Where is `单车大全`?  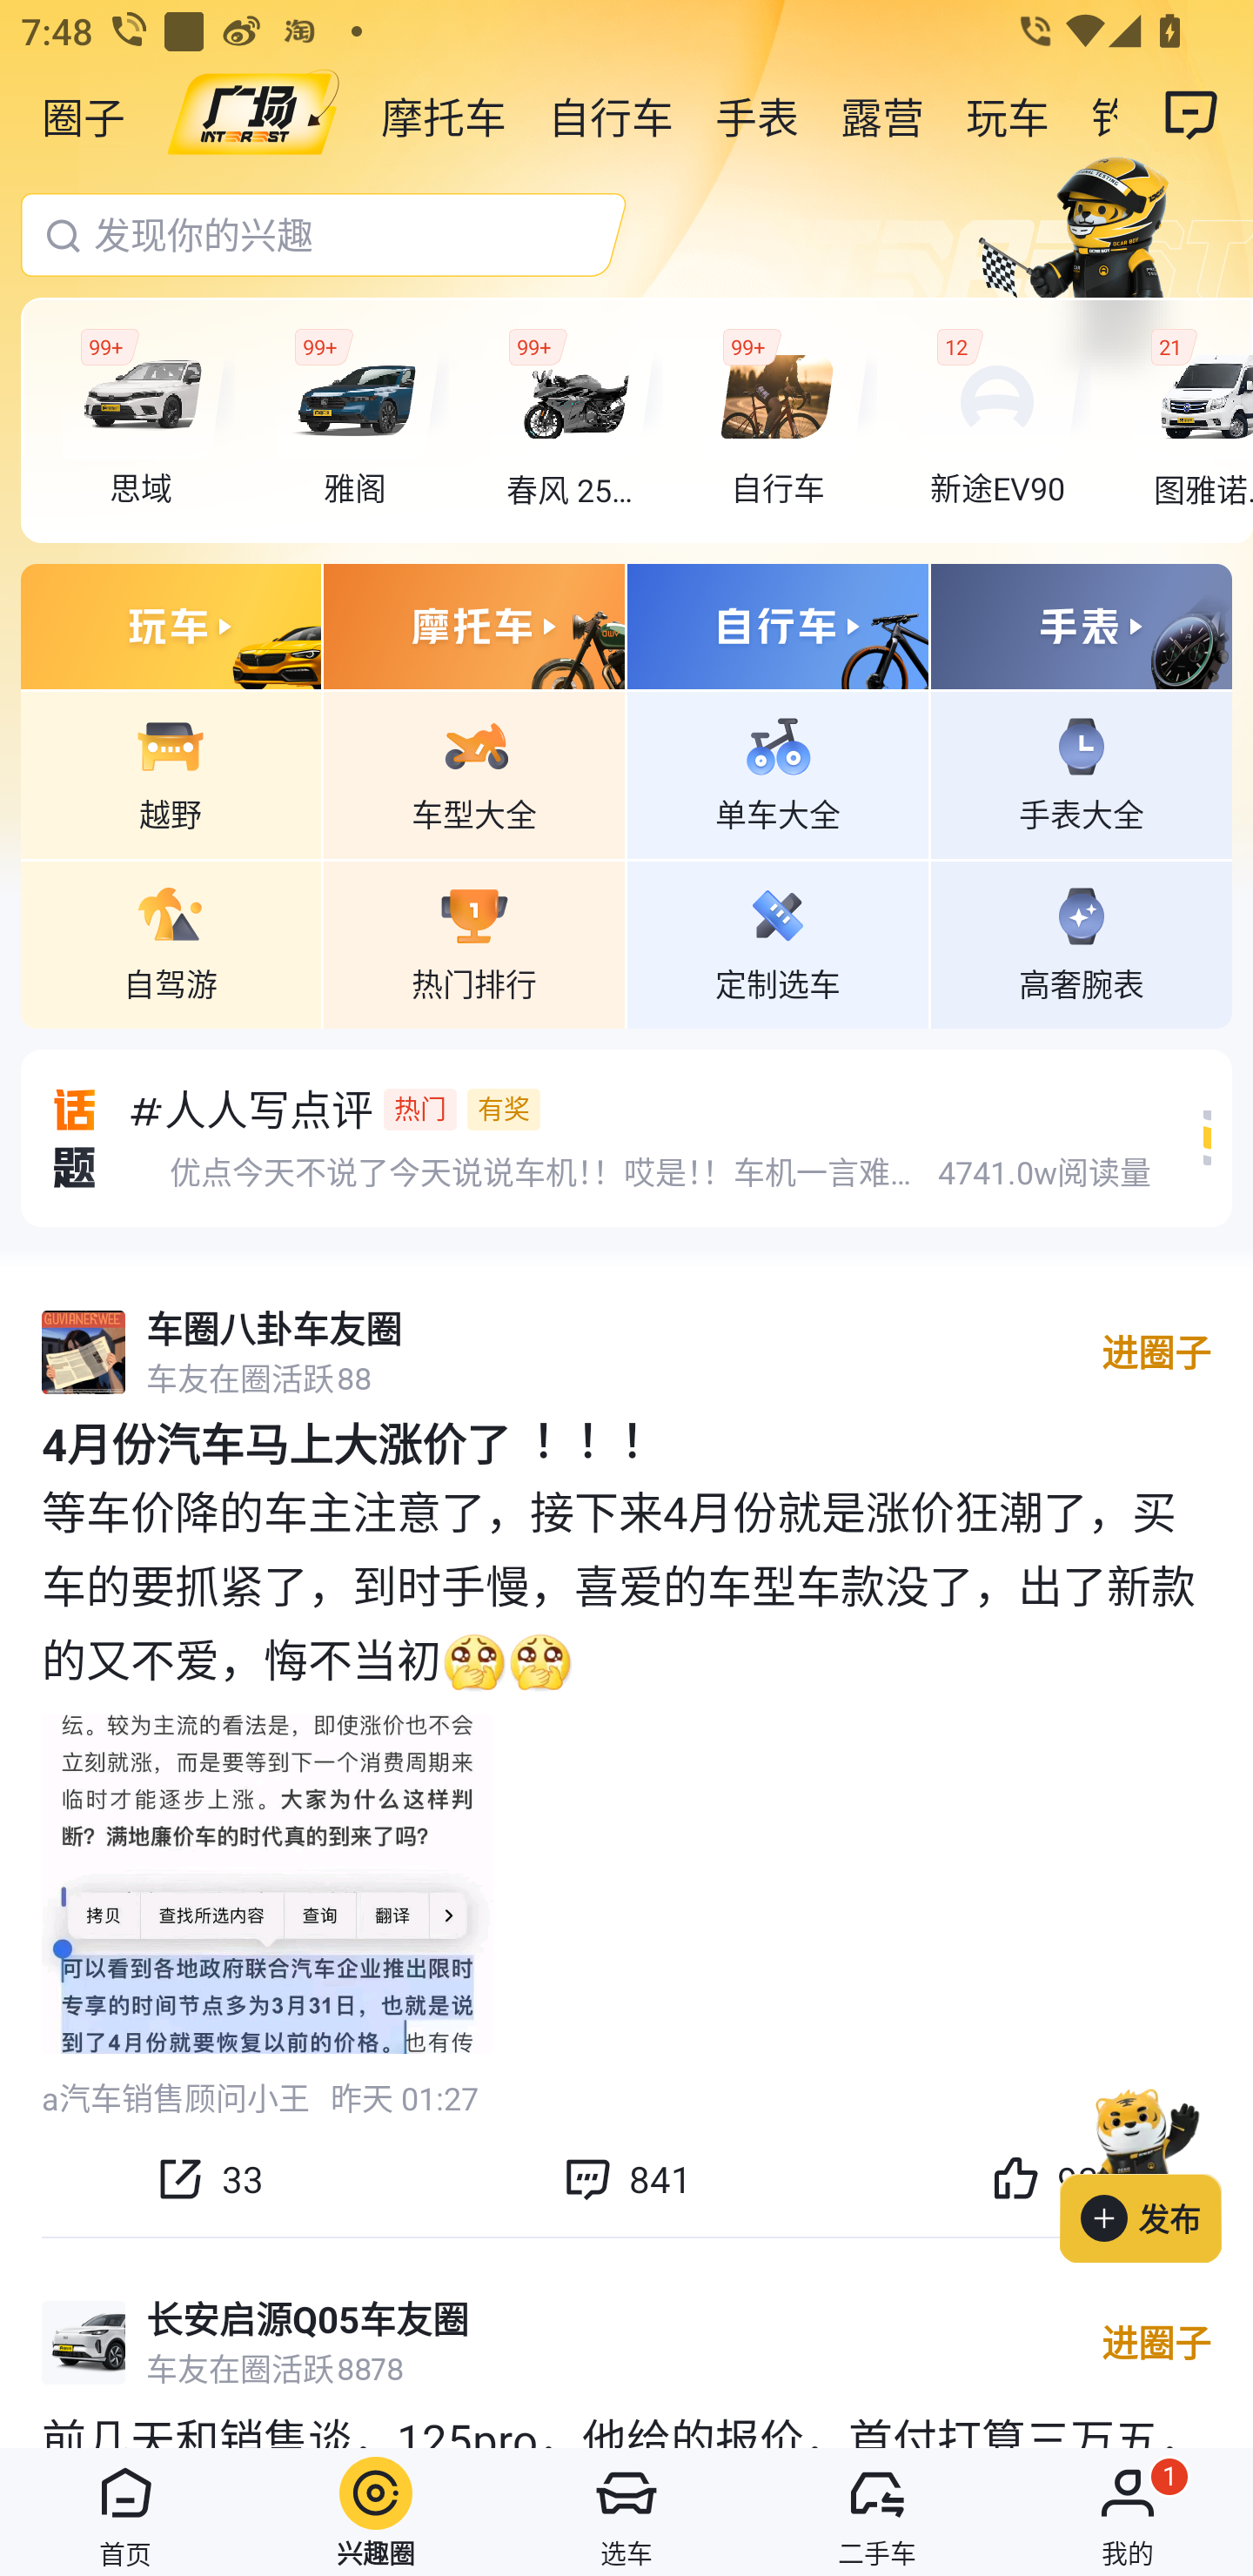 单车大全 is located at coordinates (778, 775).